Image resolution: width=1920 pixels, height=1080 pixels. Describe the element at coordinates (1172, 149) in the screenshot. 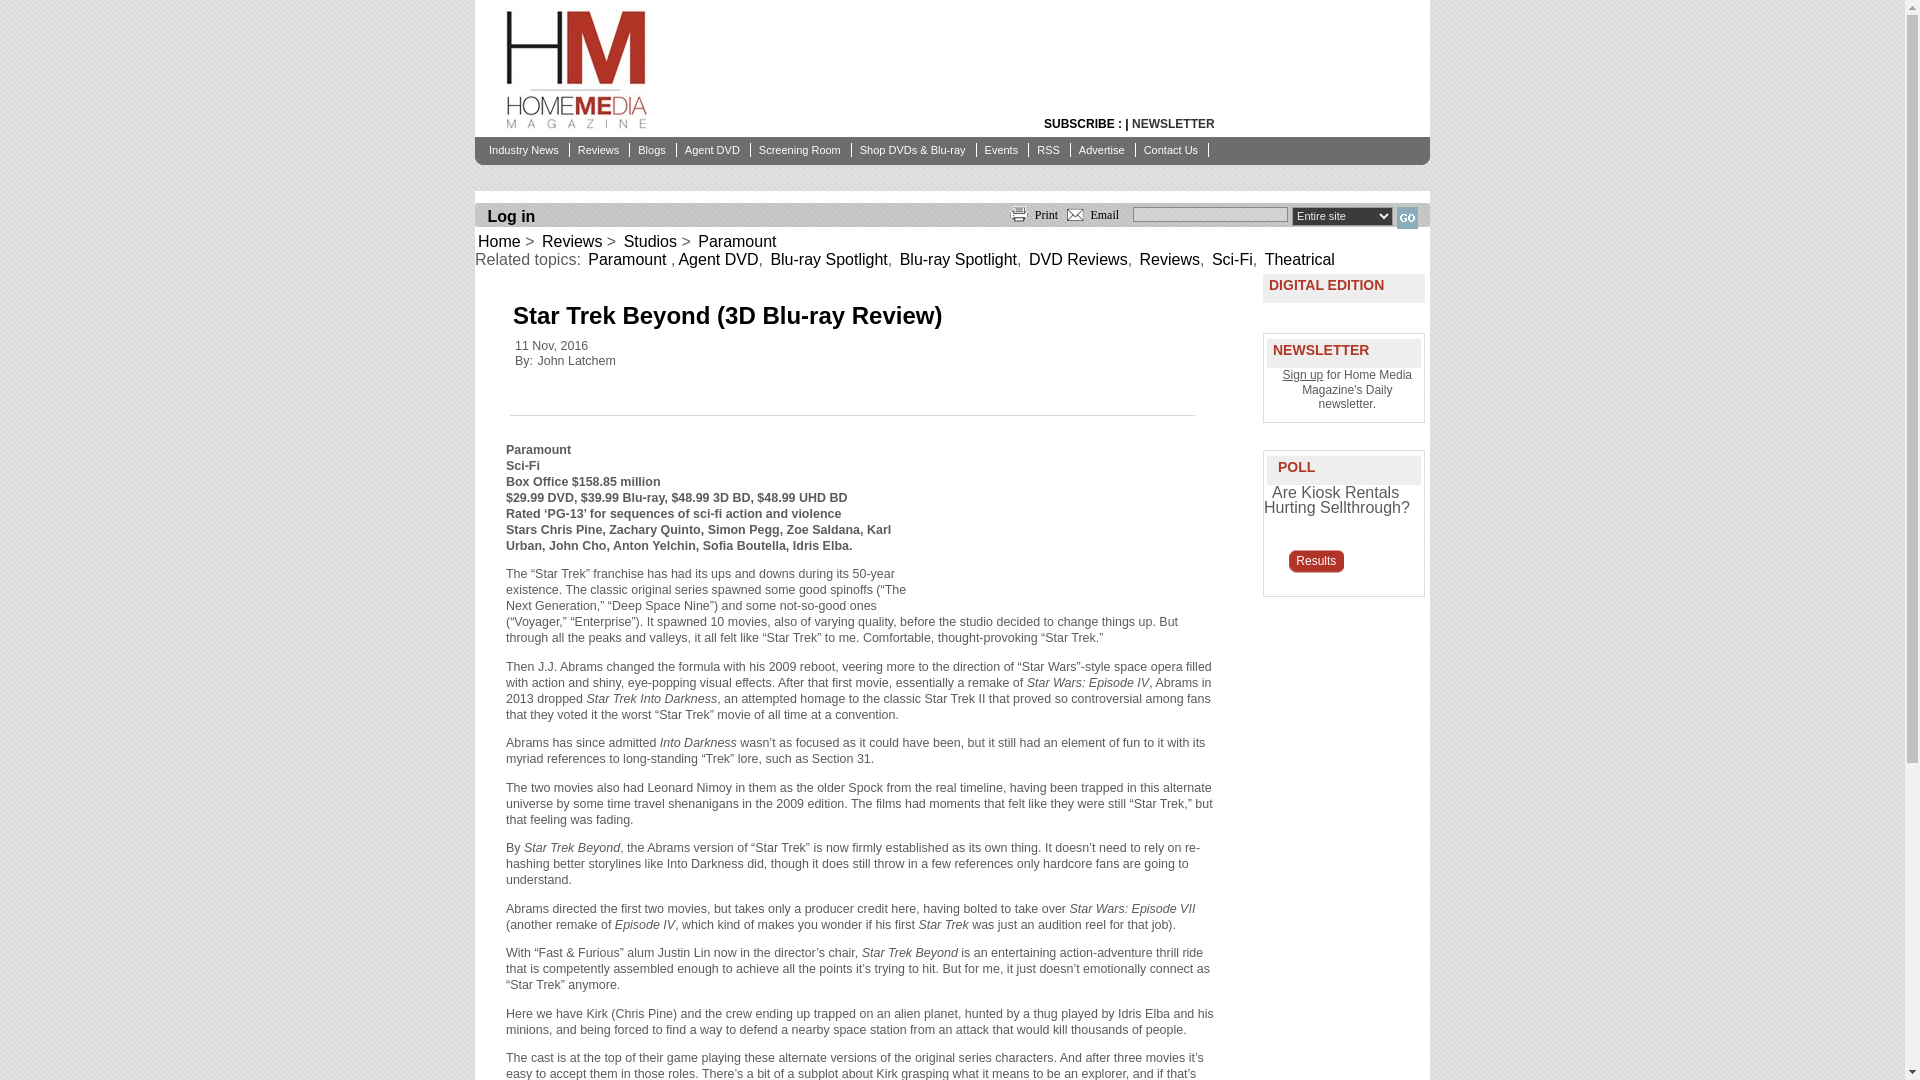

I see `Contact Us` at that location.